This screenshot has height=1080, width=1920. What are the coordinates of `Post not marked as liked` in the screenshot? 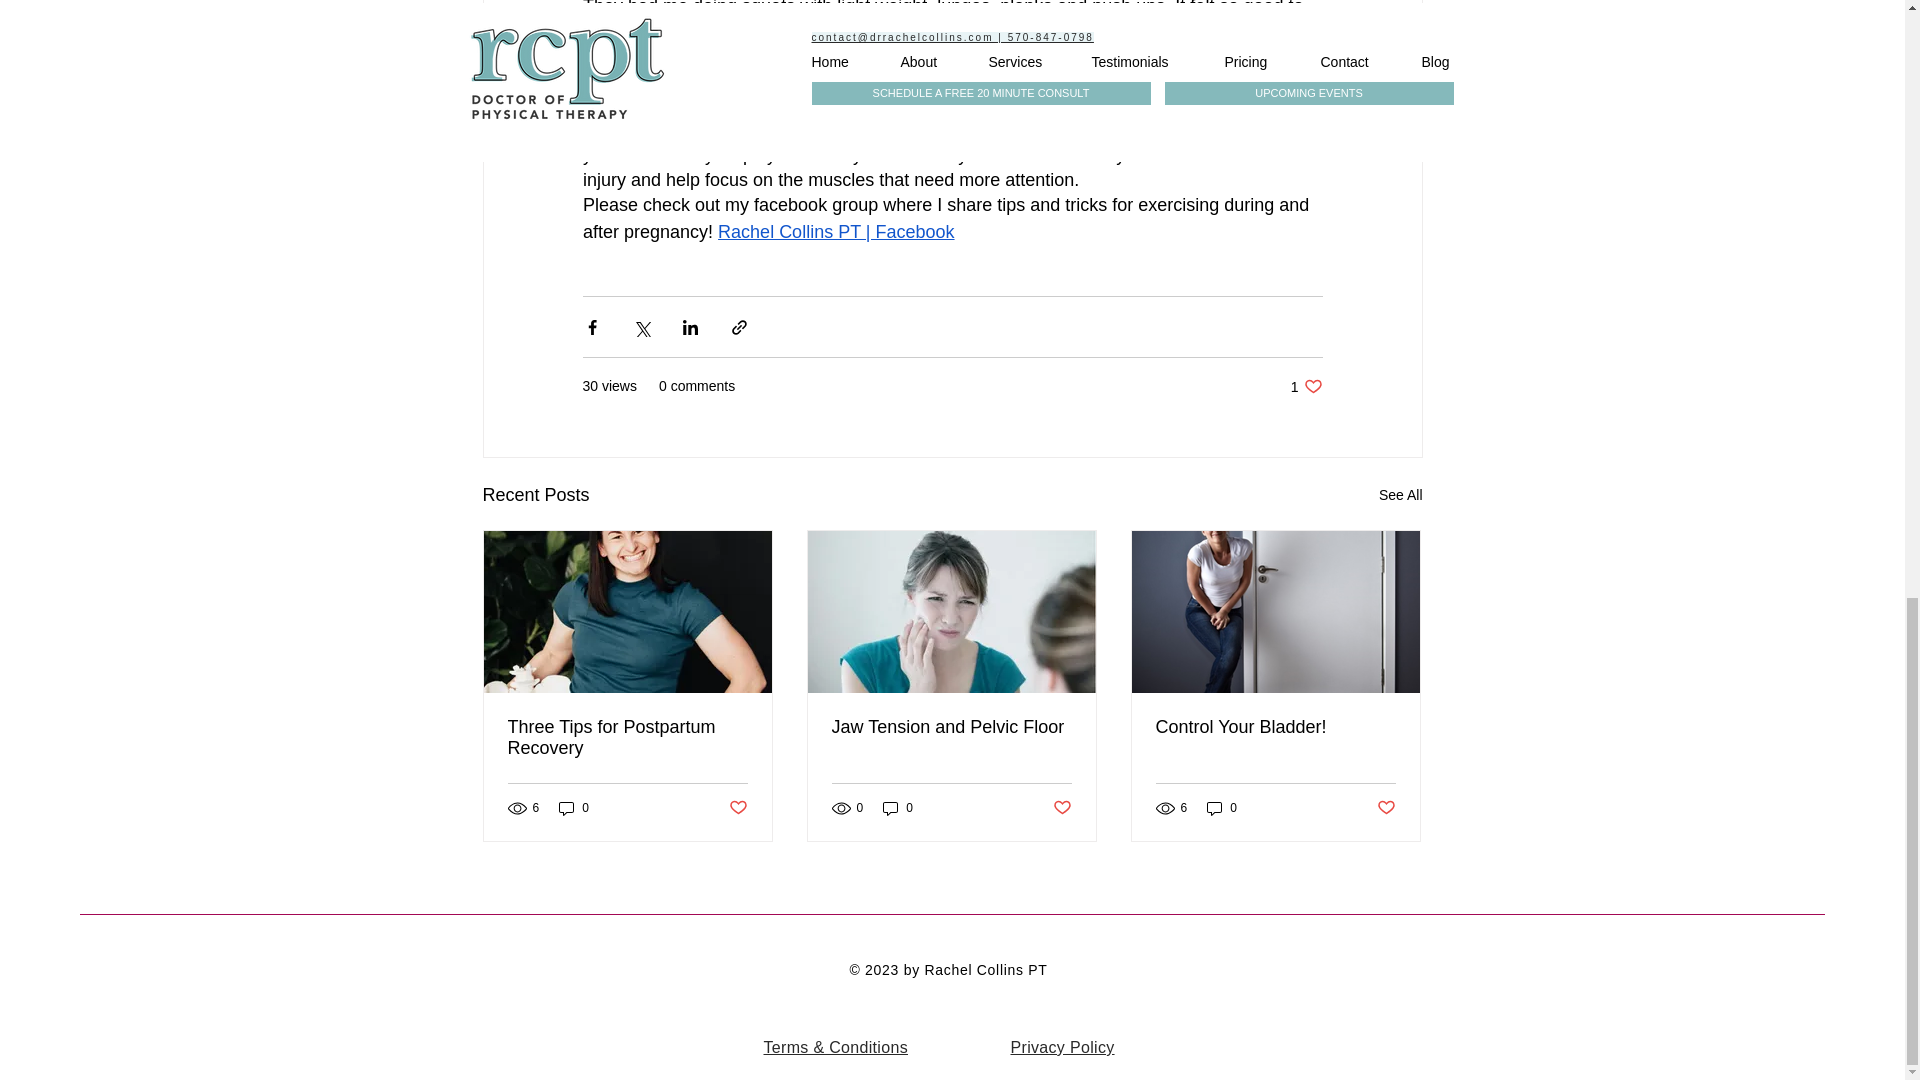 It's located at (1062, 808).